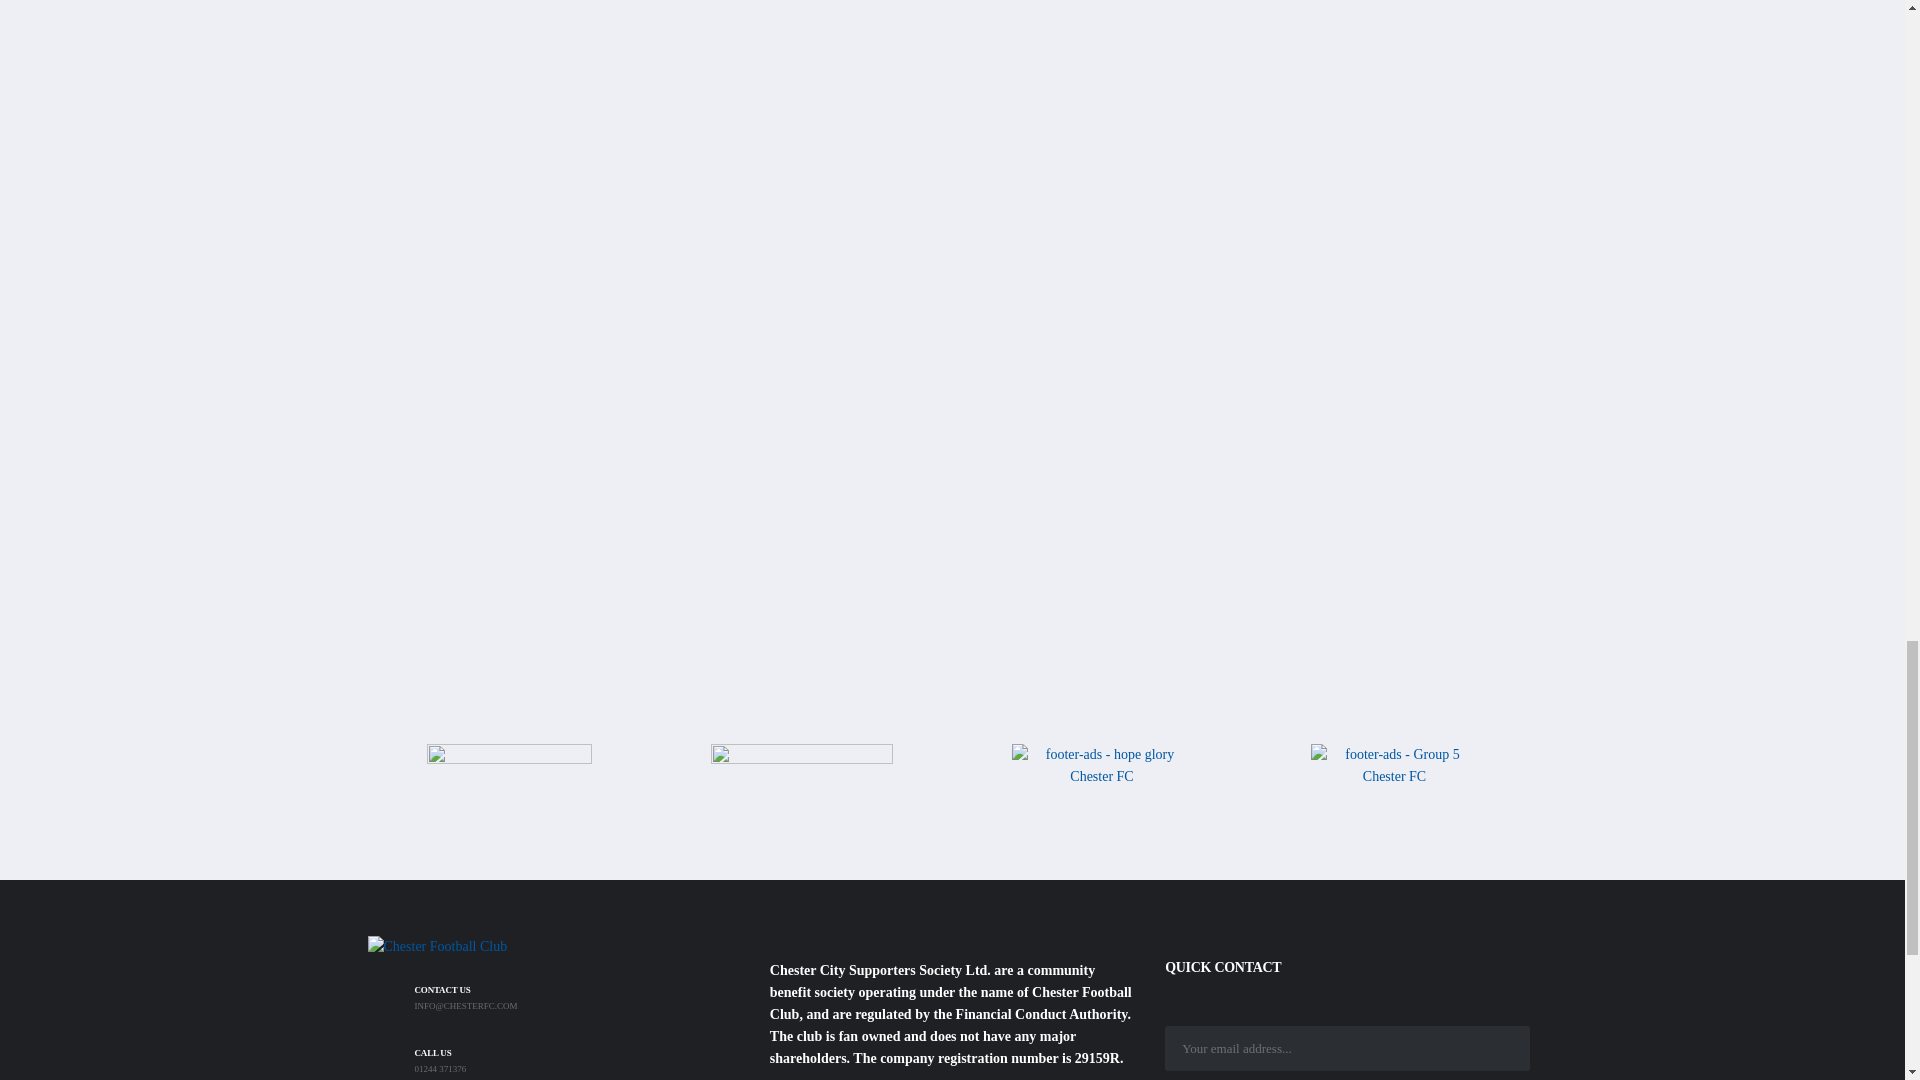 The width and height of the screenshot is (1920, 1080). Describe the element at coordinates (1102, 786) in the screenshot. I see `hope glory photo` at that location.